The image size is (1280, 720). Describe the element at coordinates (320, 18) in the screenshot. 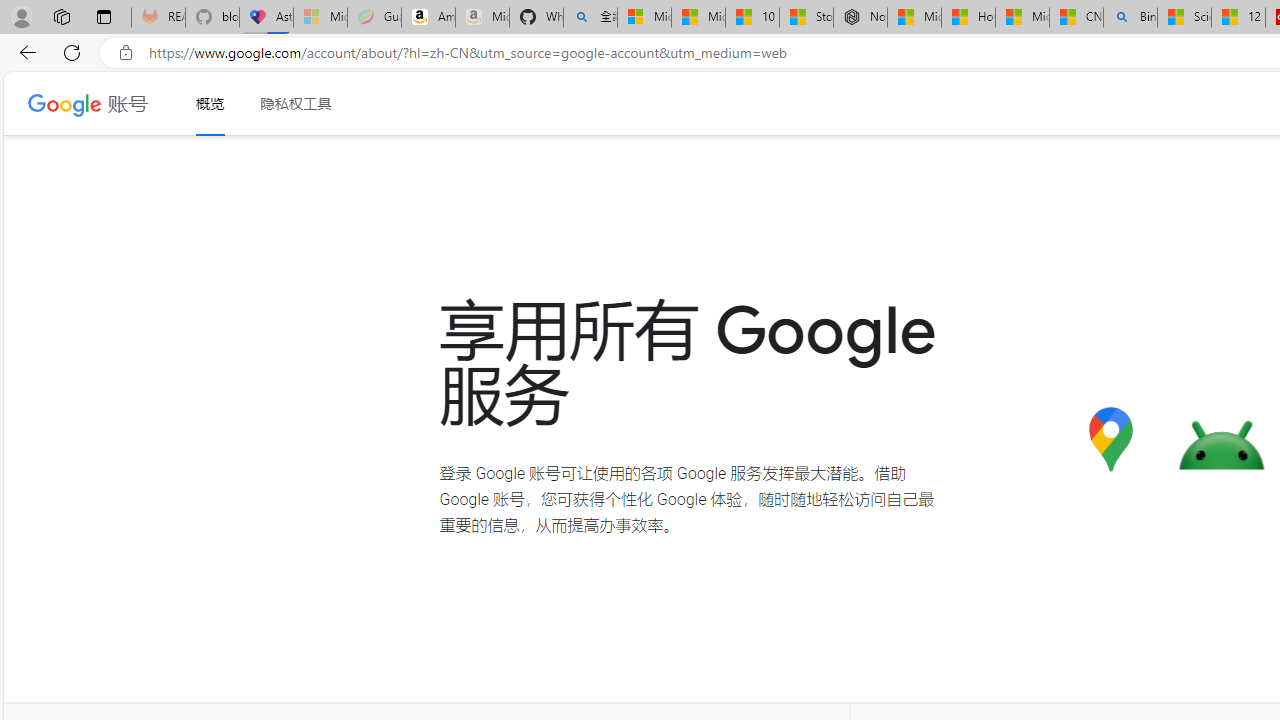

I see `Microsoft-Report a Concern to Bing - Sleeping` at that location.